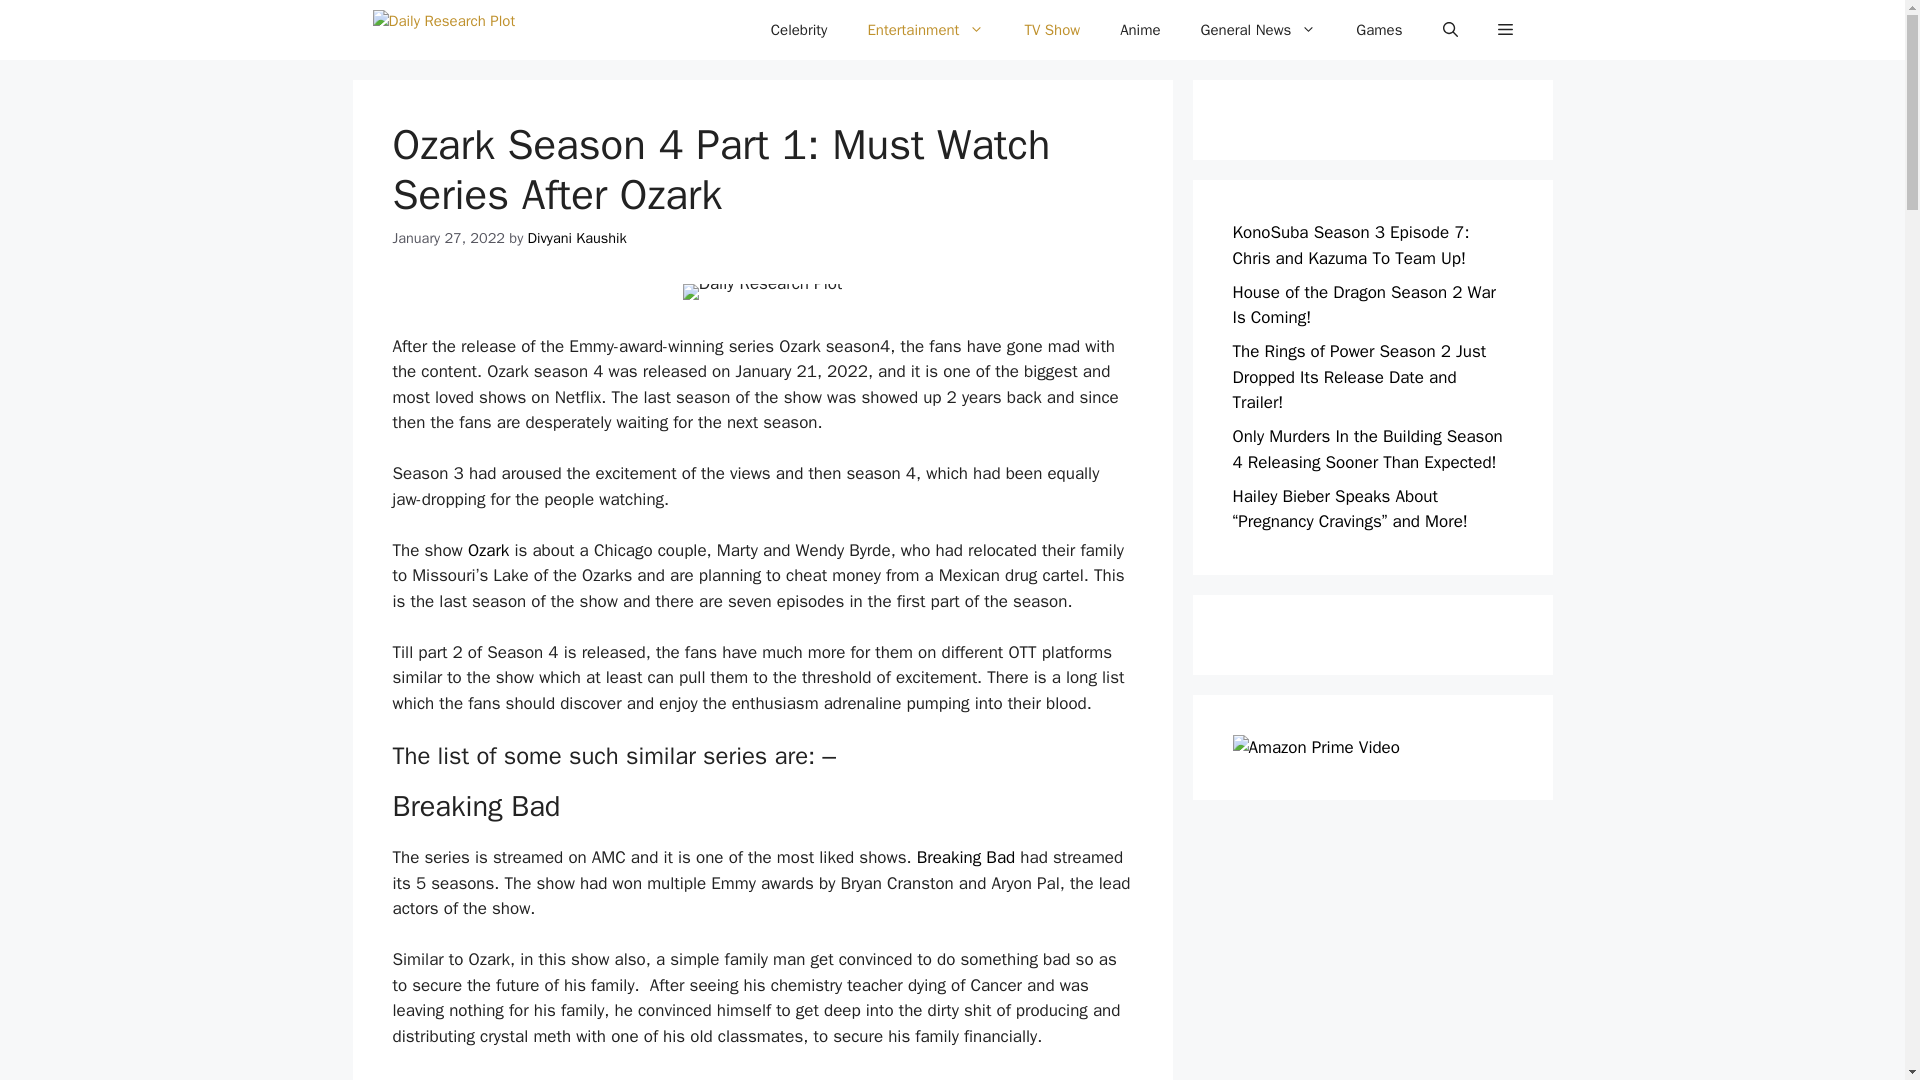 This screenshot has width=1920, height=1080. Describe the element at coordinates (578, 238) in the screenshot. I see `View all posts by Divyani Kaushik` at that location.